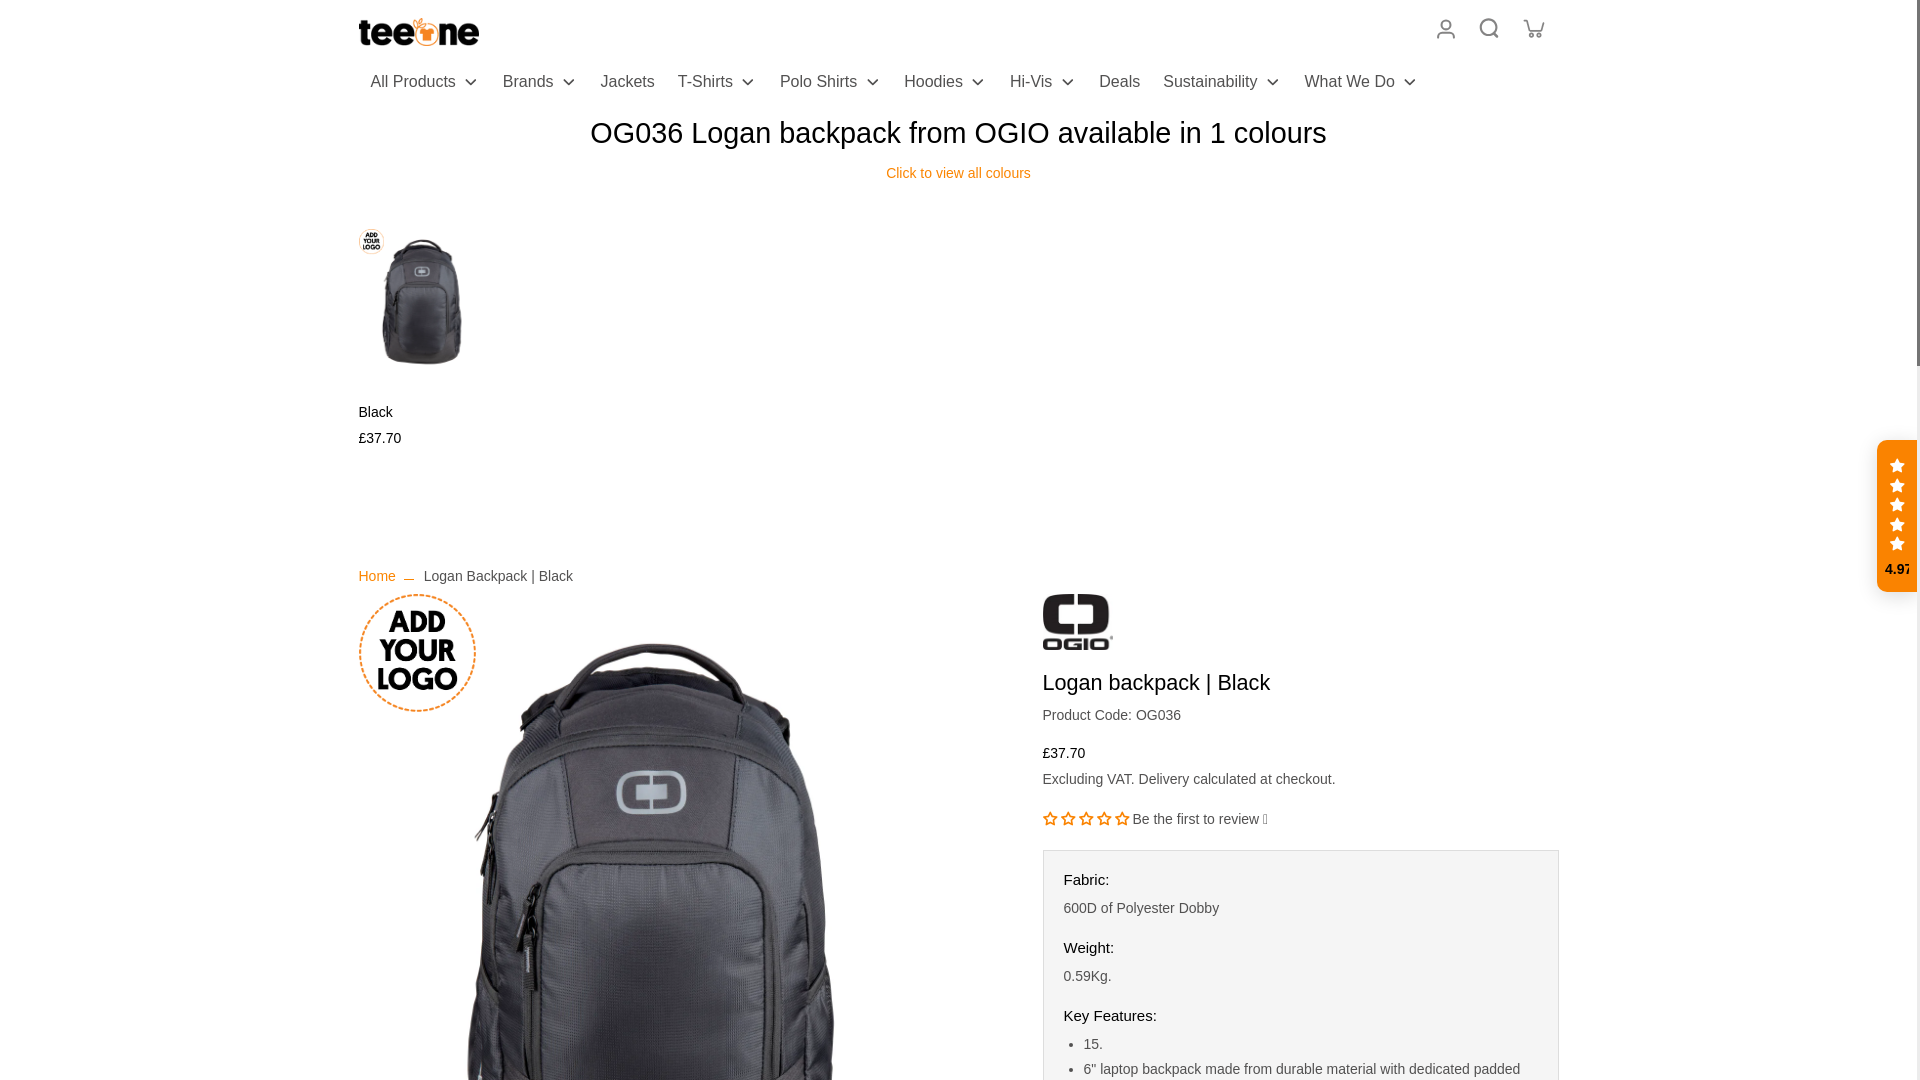  I want to click on Hoodies, so click(945, 85).